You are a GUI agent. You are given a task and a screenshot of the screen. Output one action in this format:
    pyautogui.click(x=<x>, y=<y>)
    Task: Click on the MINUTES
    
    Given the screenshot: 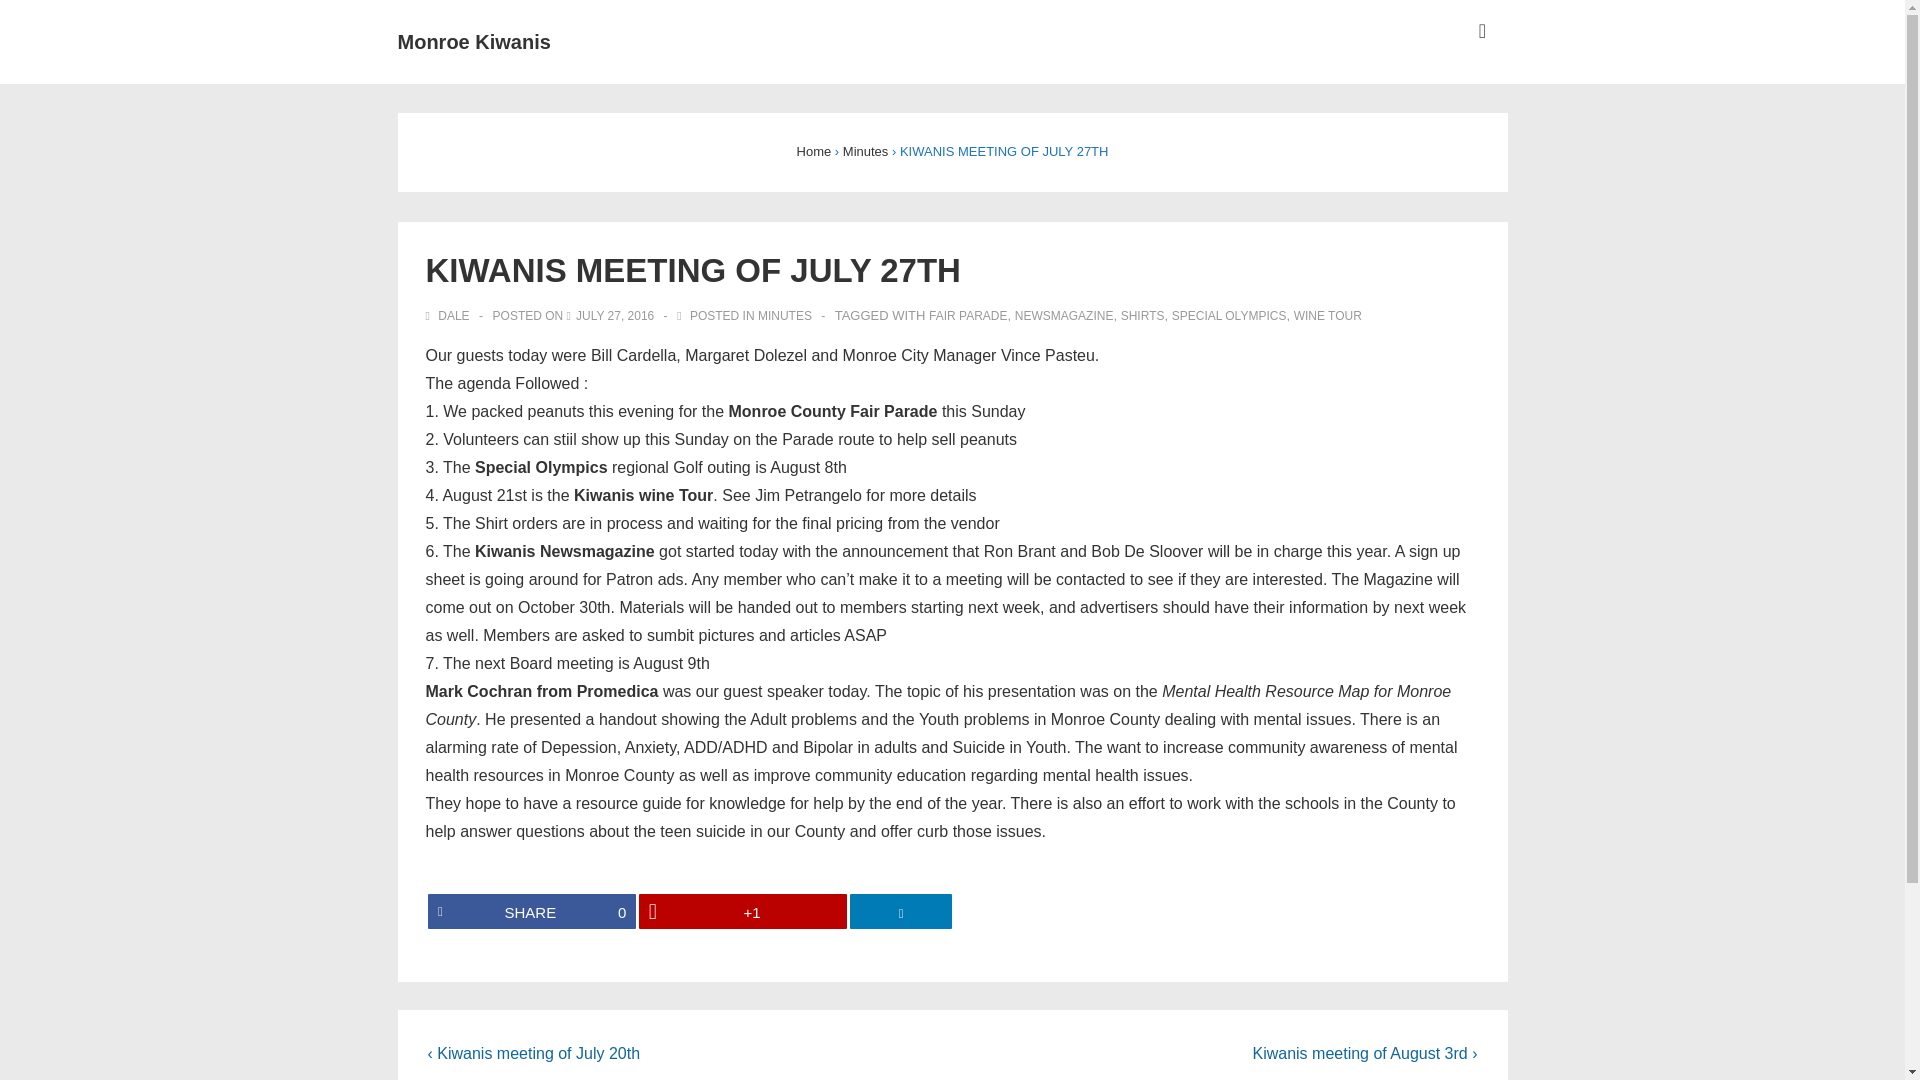 What is the action you would take?
    pyautogui.click(x=449, y=315)
    